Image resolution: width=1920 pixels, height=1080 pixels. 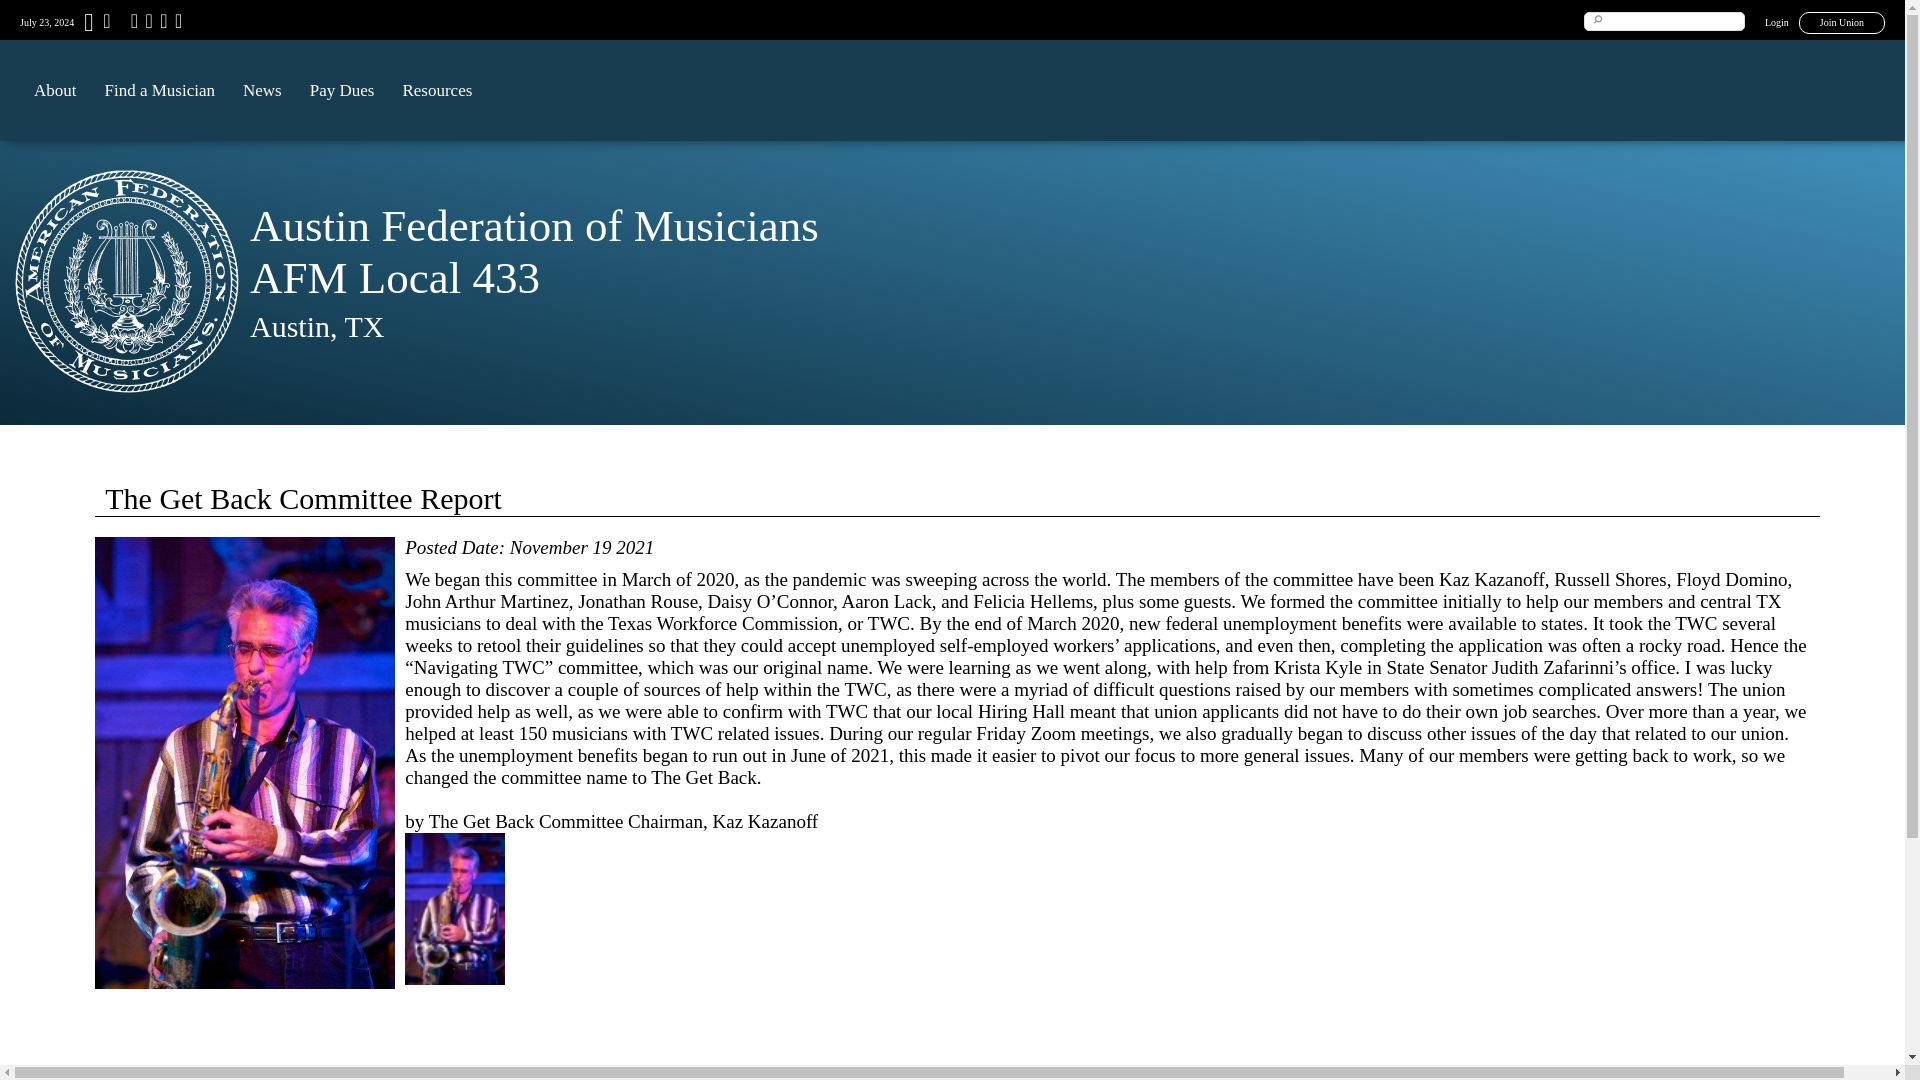 I want to click on Login, so click(x=1776, y=22).